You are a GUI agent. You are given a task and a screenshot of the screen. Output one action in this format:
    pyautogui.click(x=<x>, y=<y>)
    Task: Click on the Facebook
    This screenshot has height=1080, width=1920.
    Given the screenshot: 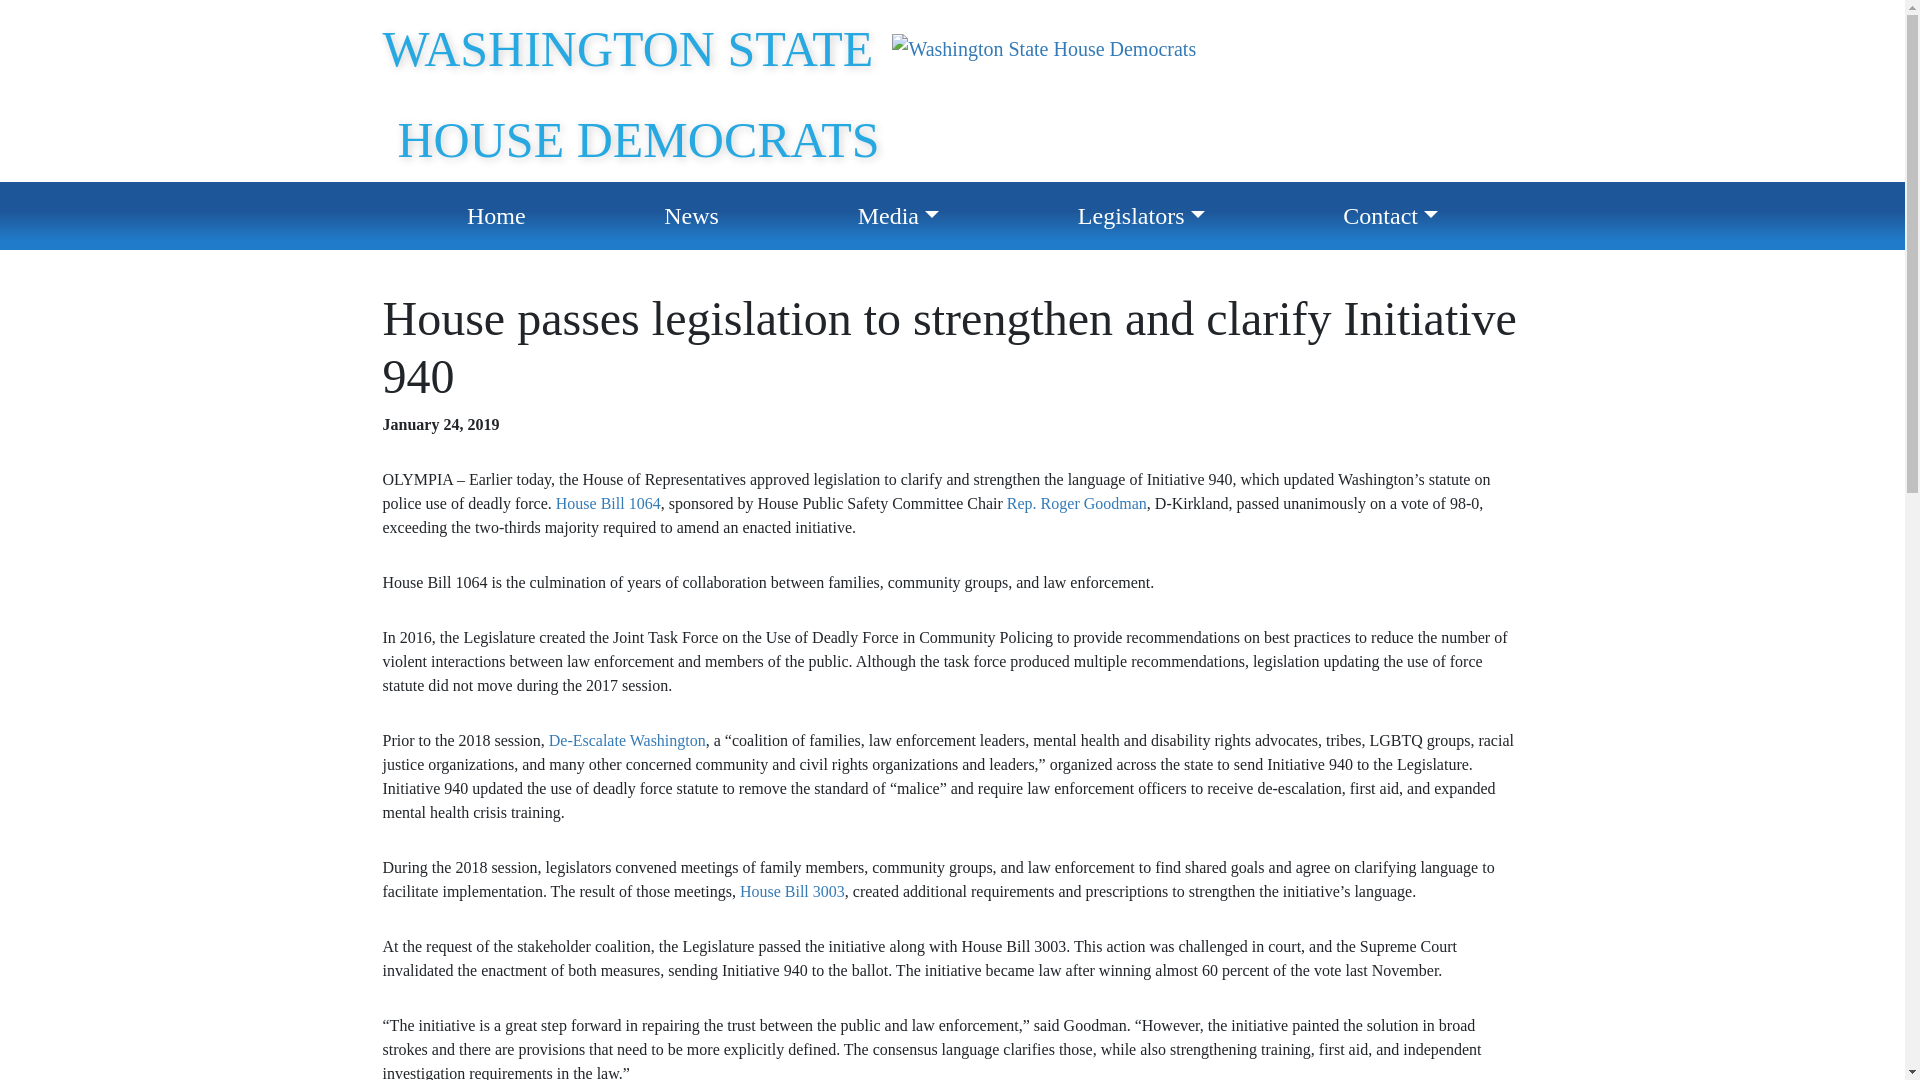 What is the action you would take?
    pyautogui.click(x=1746, y=20)
    